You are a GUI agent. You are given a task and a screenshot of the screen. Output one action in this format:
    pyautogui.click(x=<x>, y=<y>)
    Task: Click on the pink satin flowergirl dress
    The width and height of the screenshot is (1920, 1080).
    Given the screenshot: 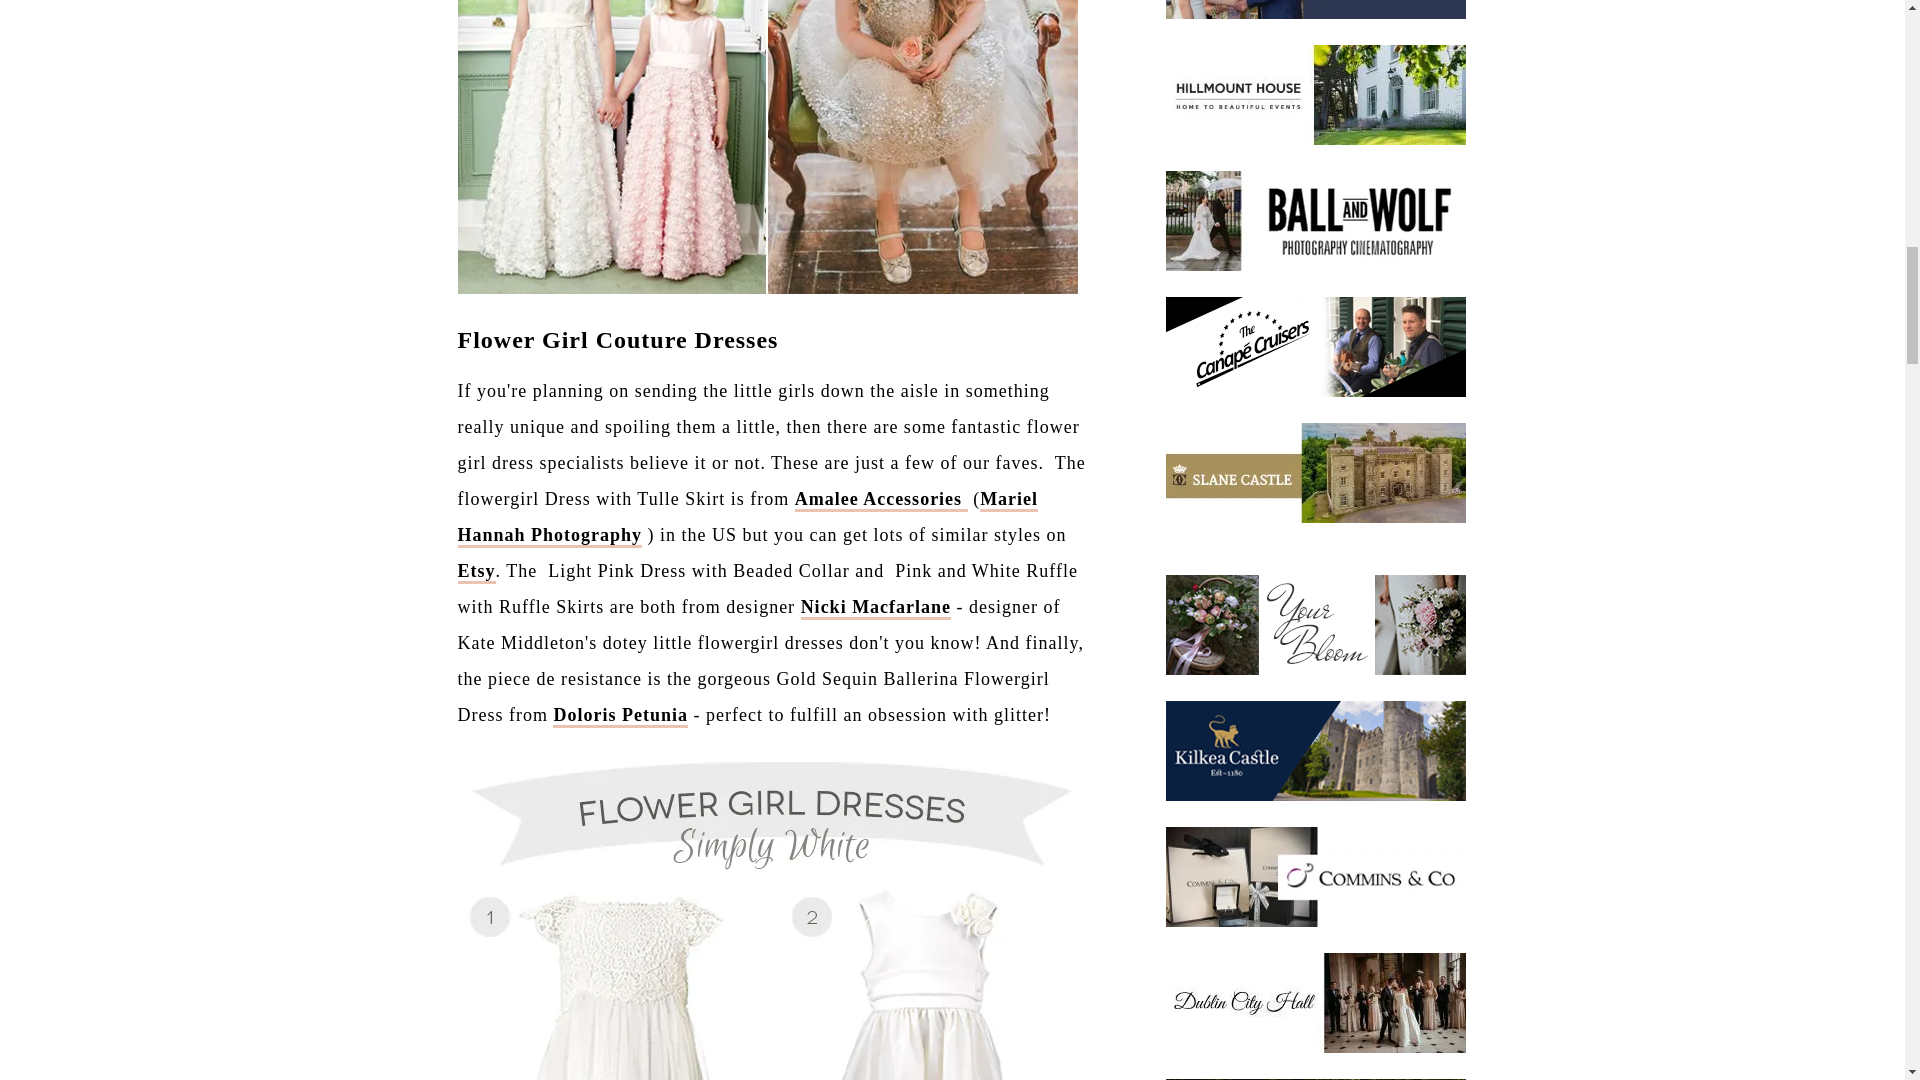 What is the action you would take?
    pyautogui.click(x=875, y=608)
    